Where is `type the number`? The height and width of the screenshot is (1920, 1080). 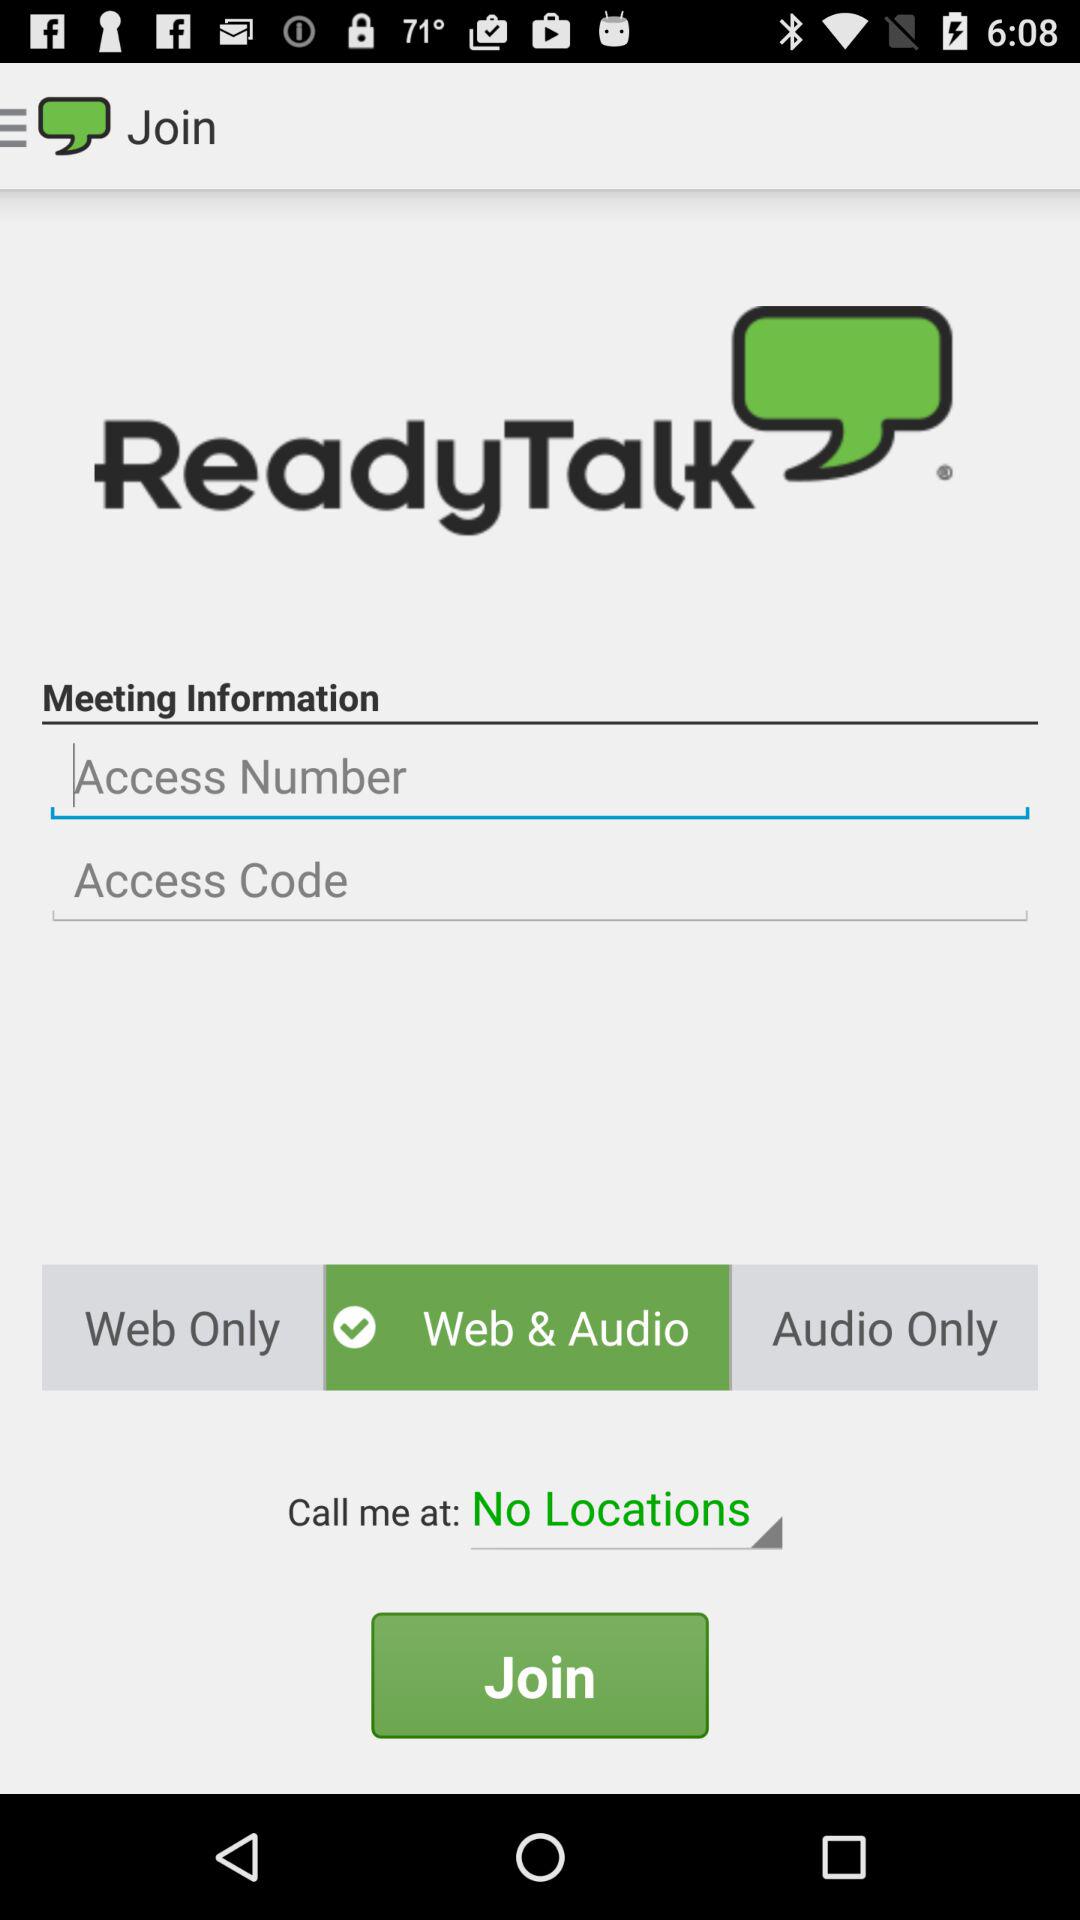
type the number is located at coordinates (540, 880).